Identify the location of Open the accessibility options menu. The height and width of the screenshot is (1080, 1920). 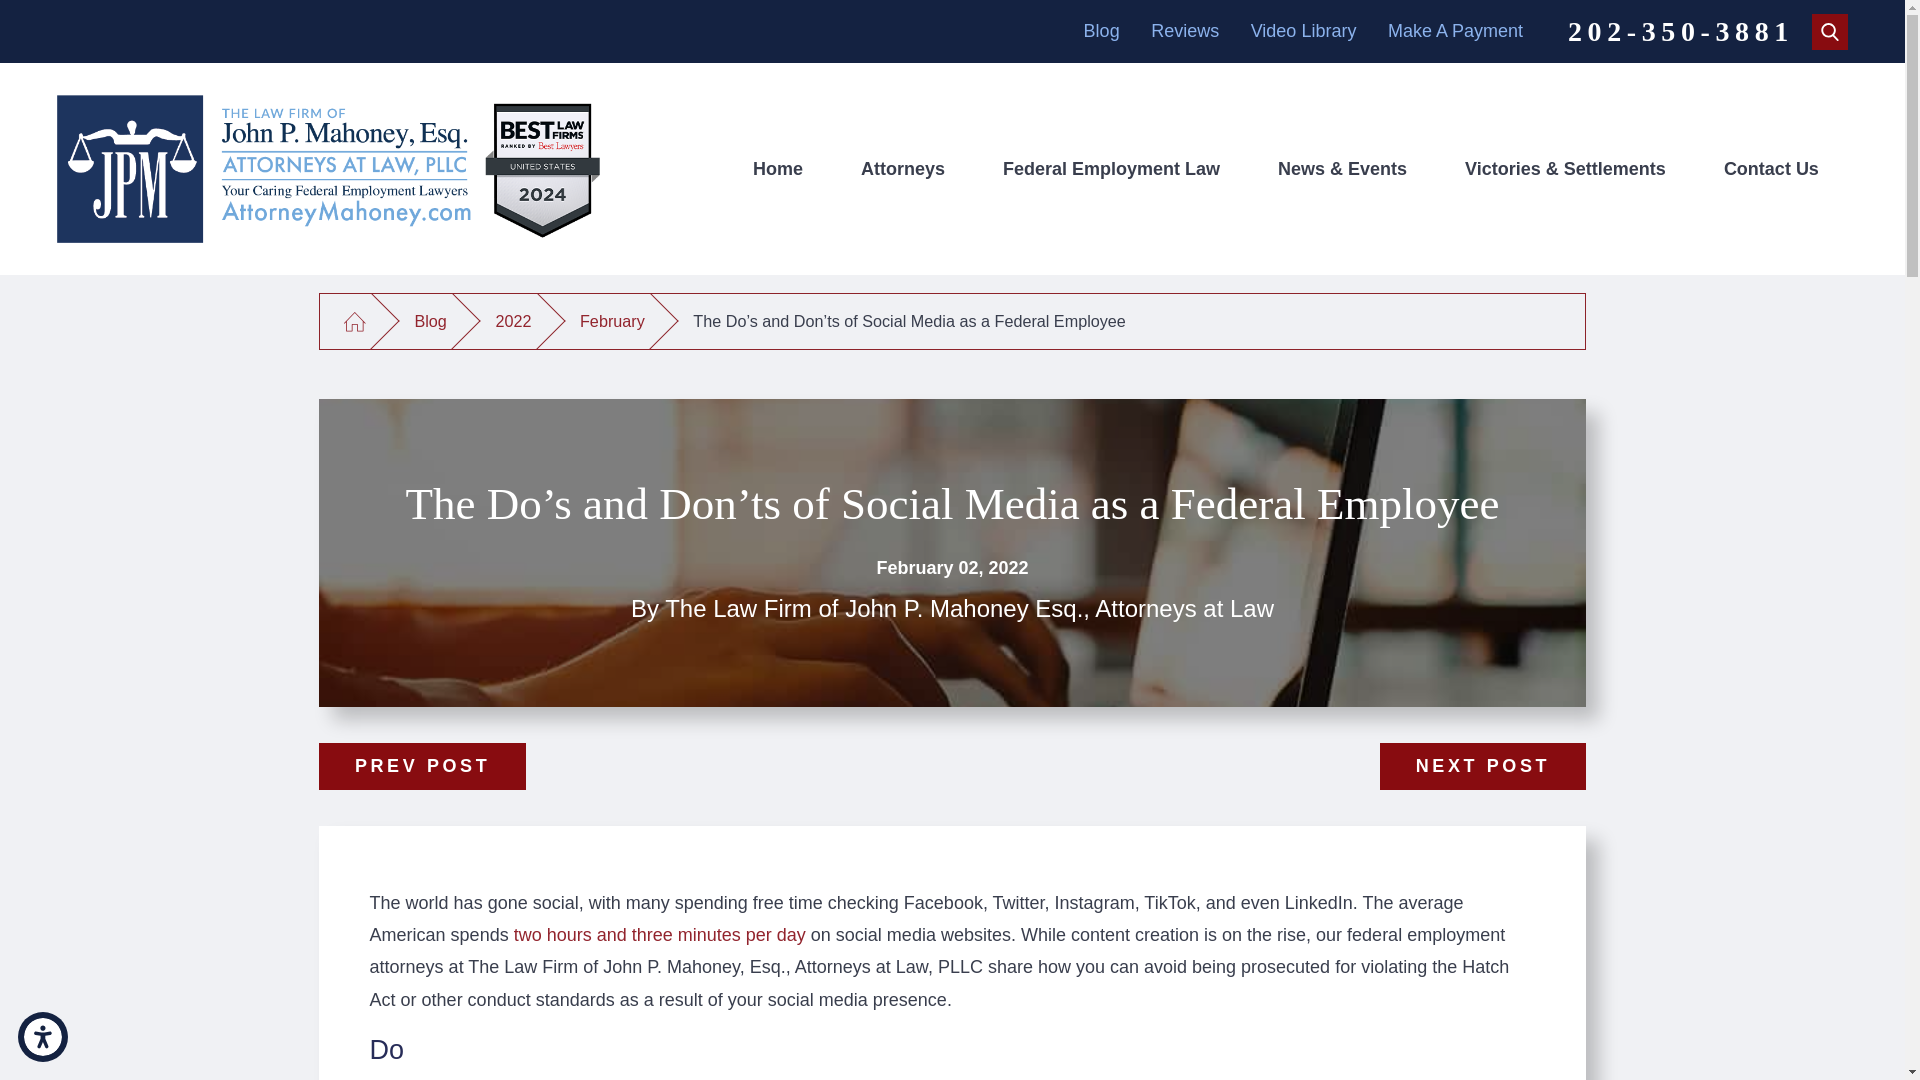
(42, 1036).